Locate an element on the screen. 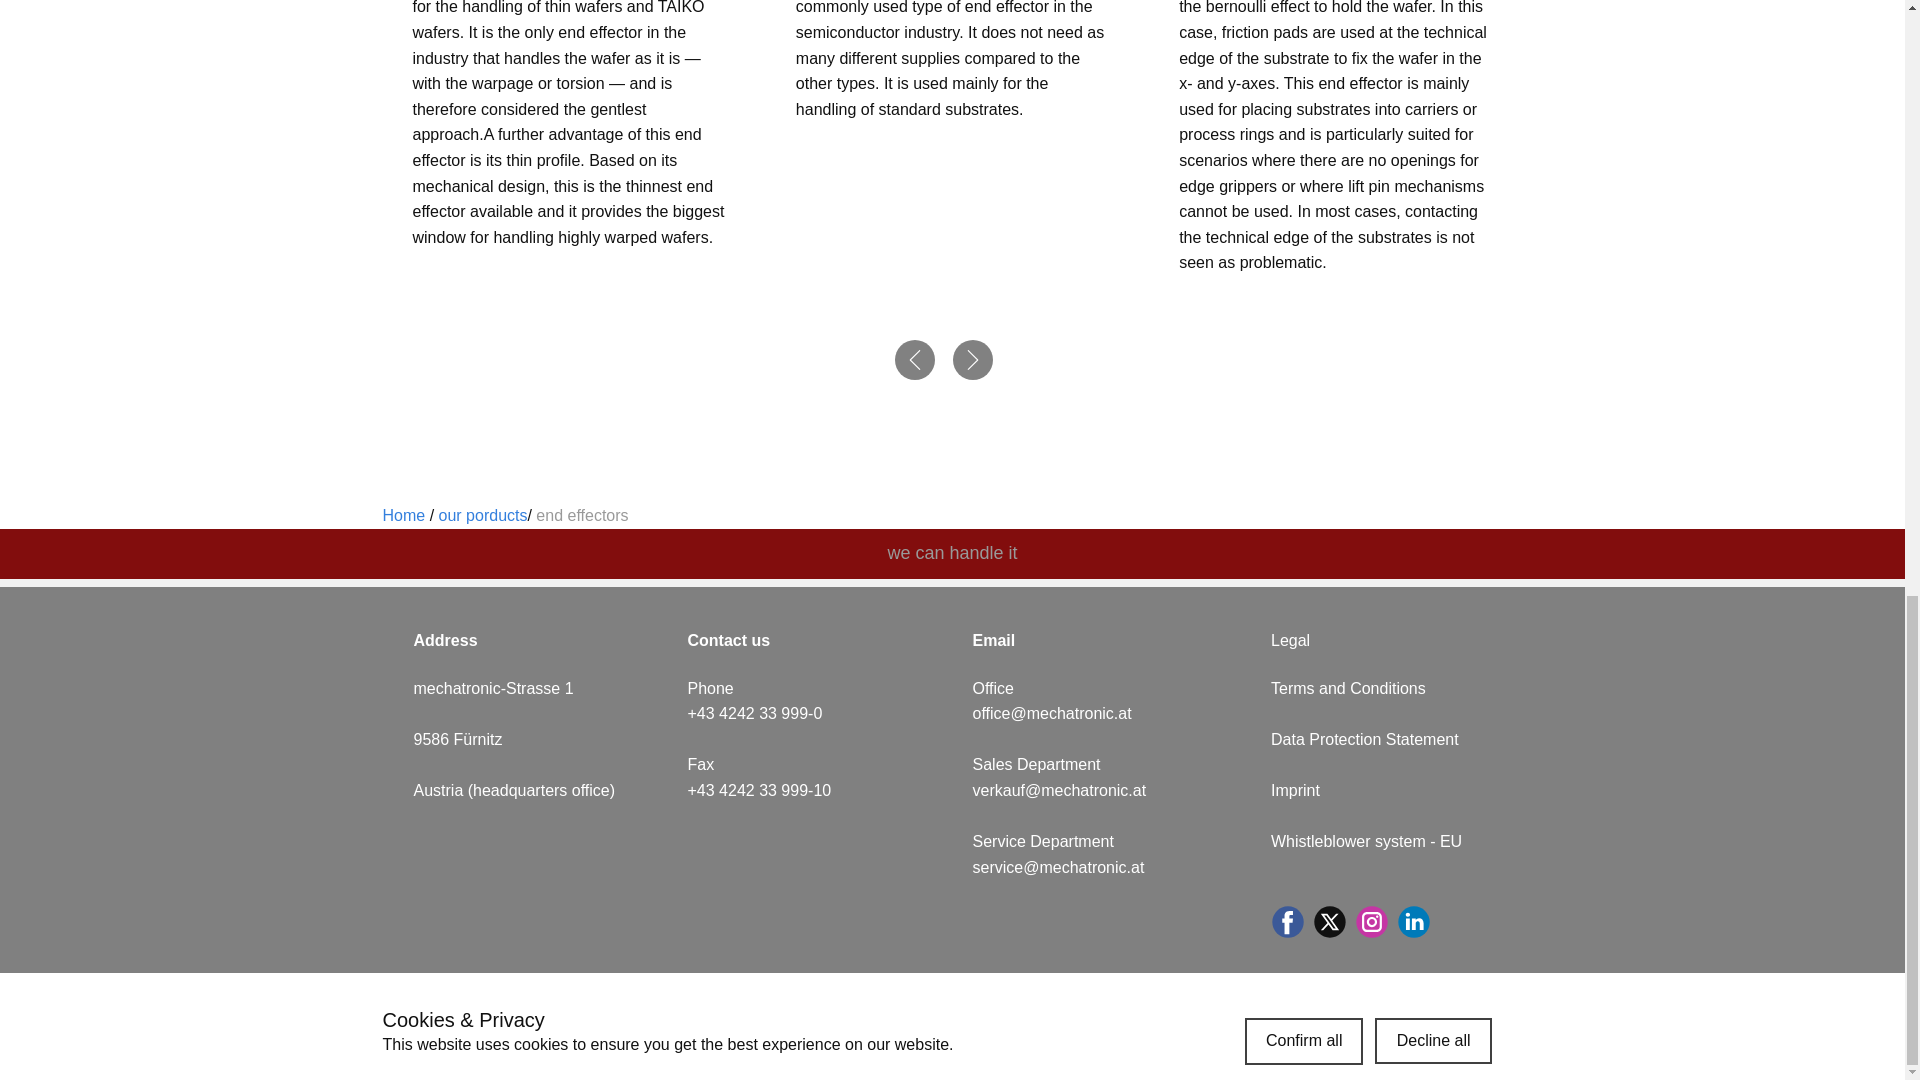 The width and height of the screenshot is (1920, 1080). Home is located at coordinates (403, 514).